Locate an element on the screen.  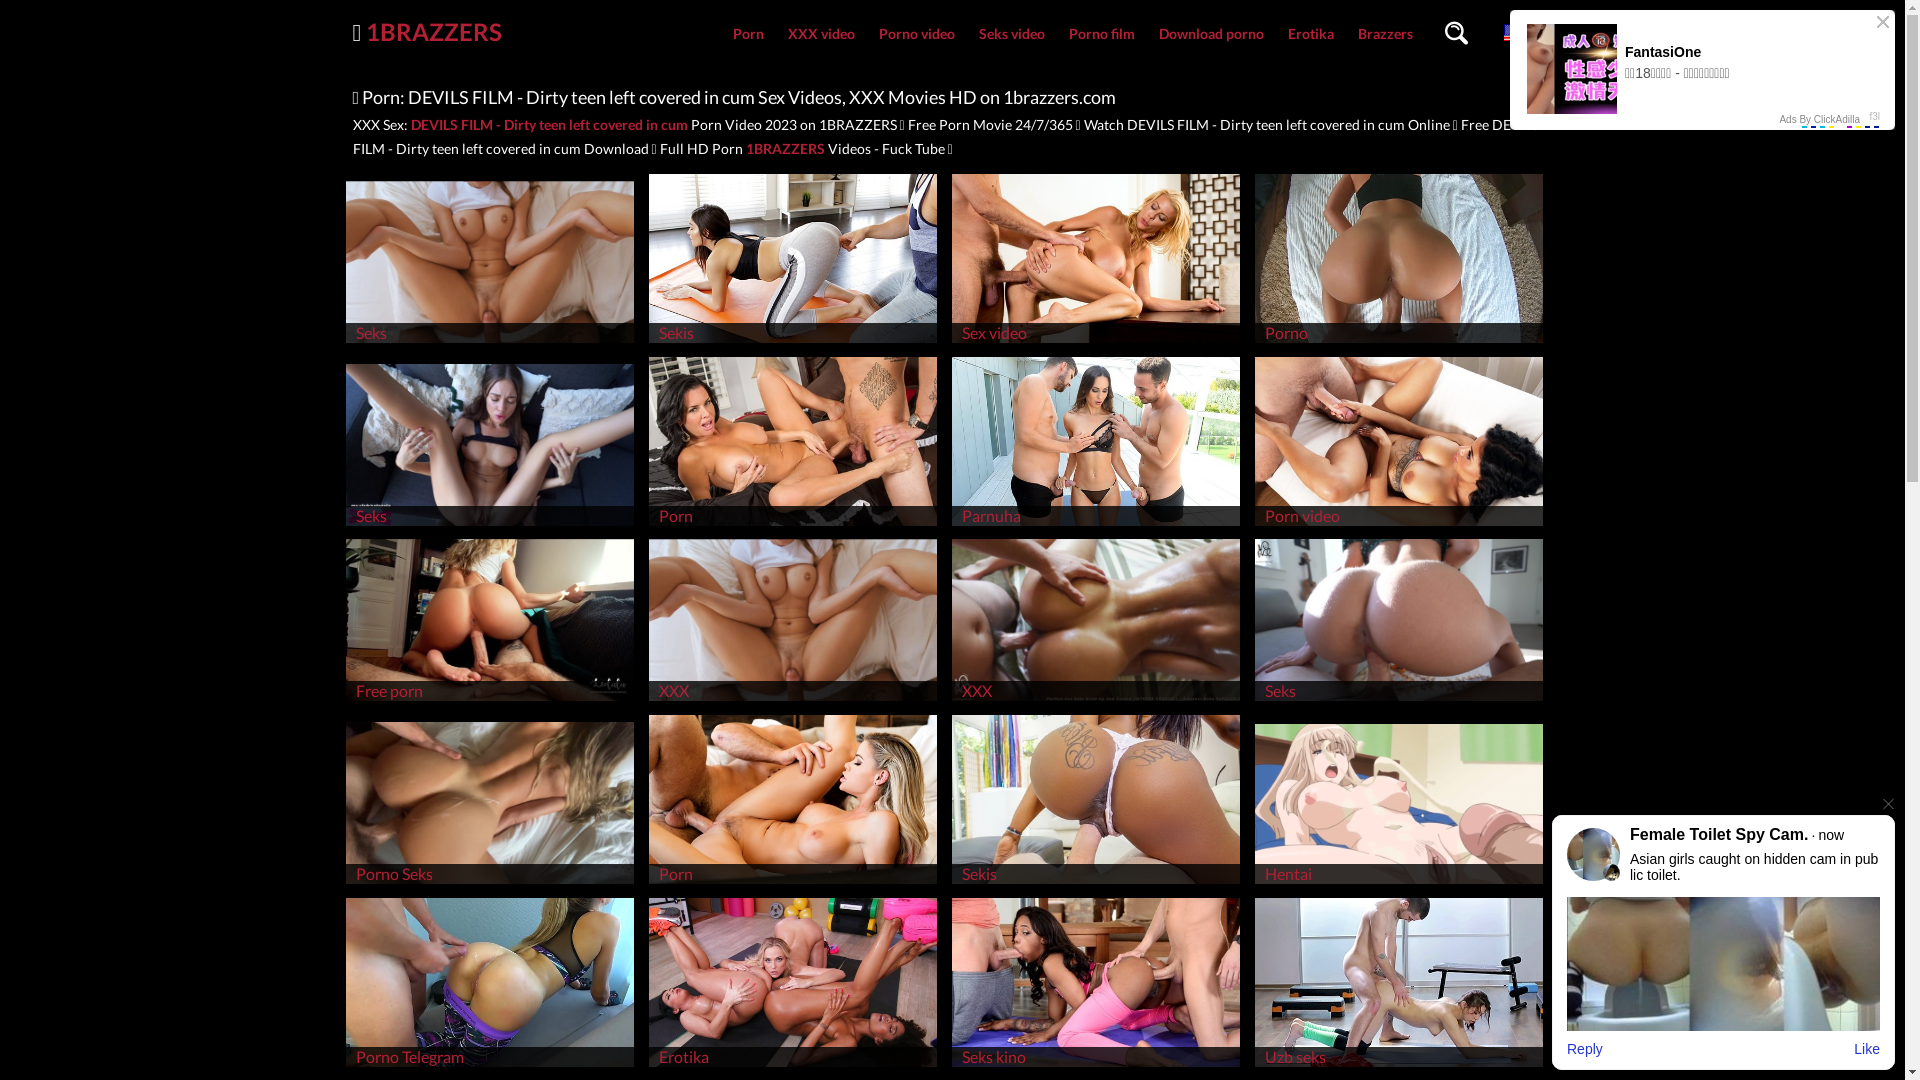
Erotika is located at coordinates (793, 1066).